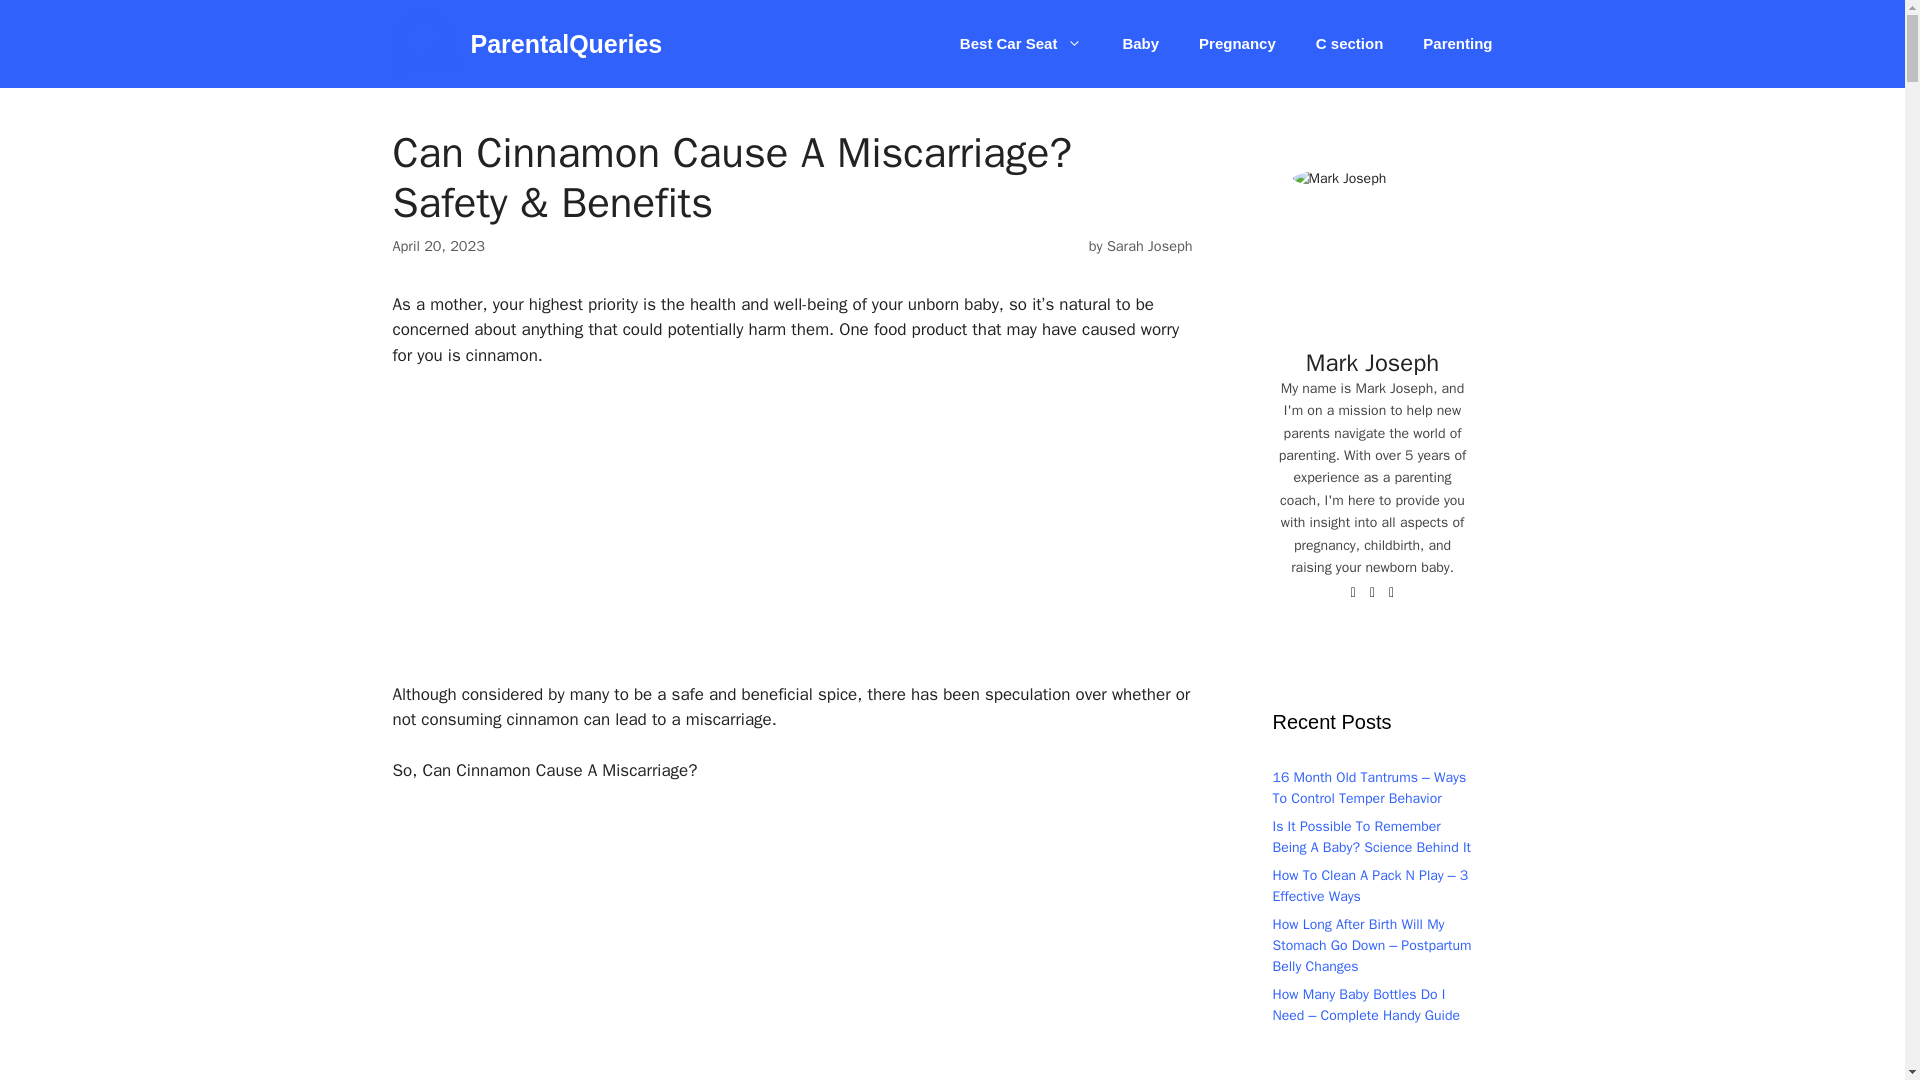 This screenshot has width=1920, height=1080. I want to click on C section, so click(1350, 44).